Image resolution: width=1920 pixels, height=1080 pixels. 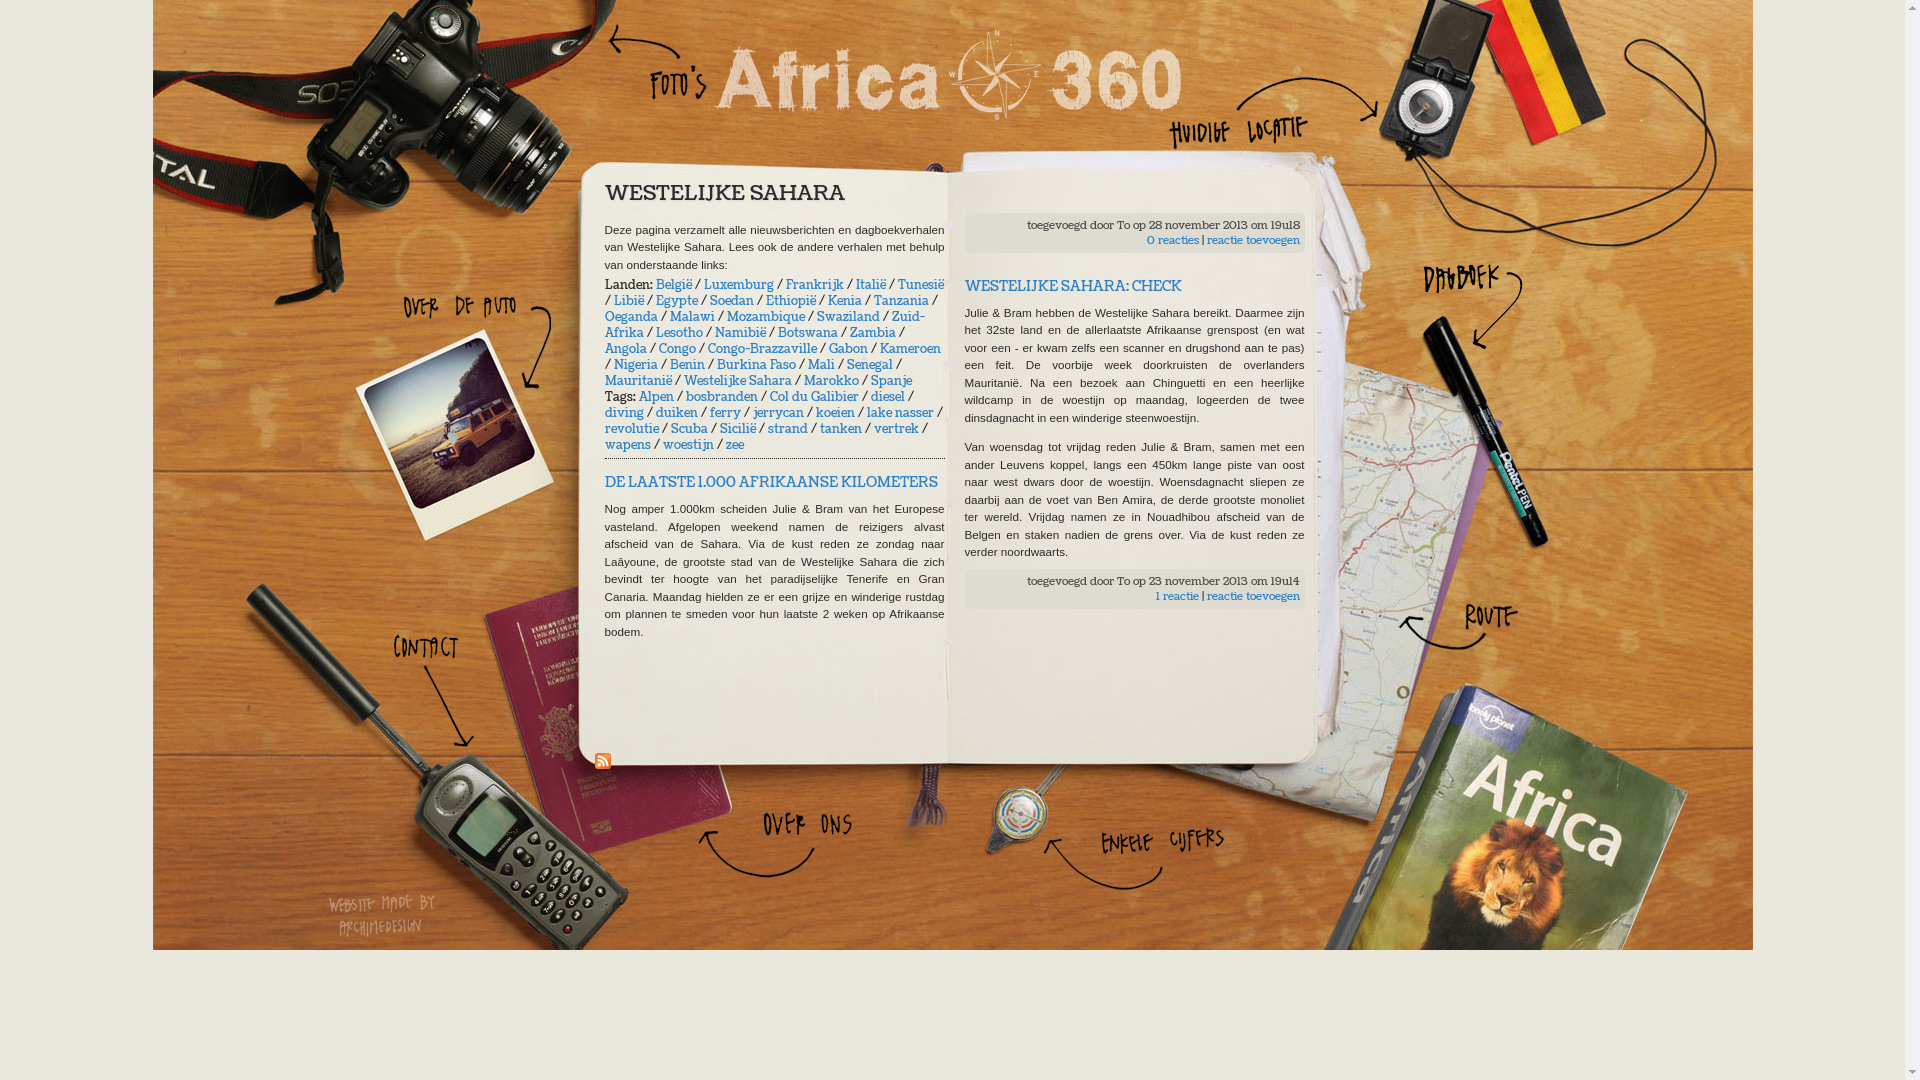 I want to click on Oeganda, so click(x=630, y=317).